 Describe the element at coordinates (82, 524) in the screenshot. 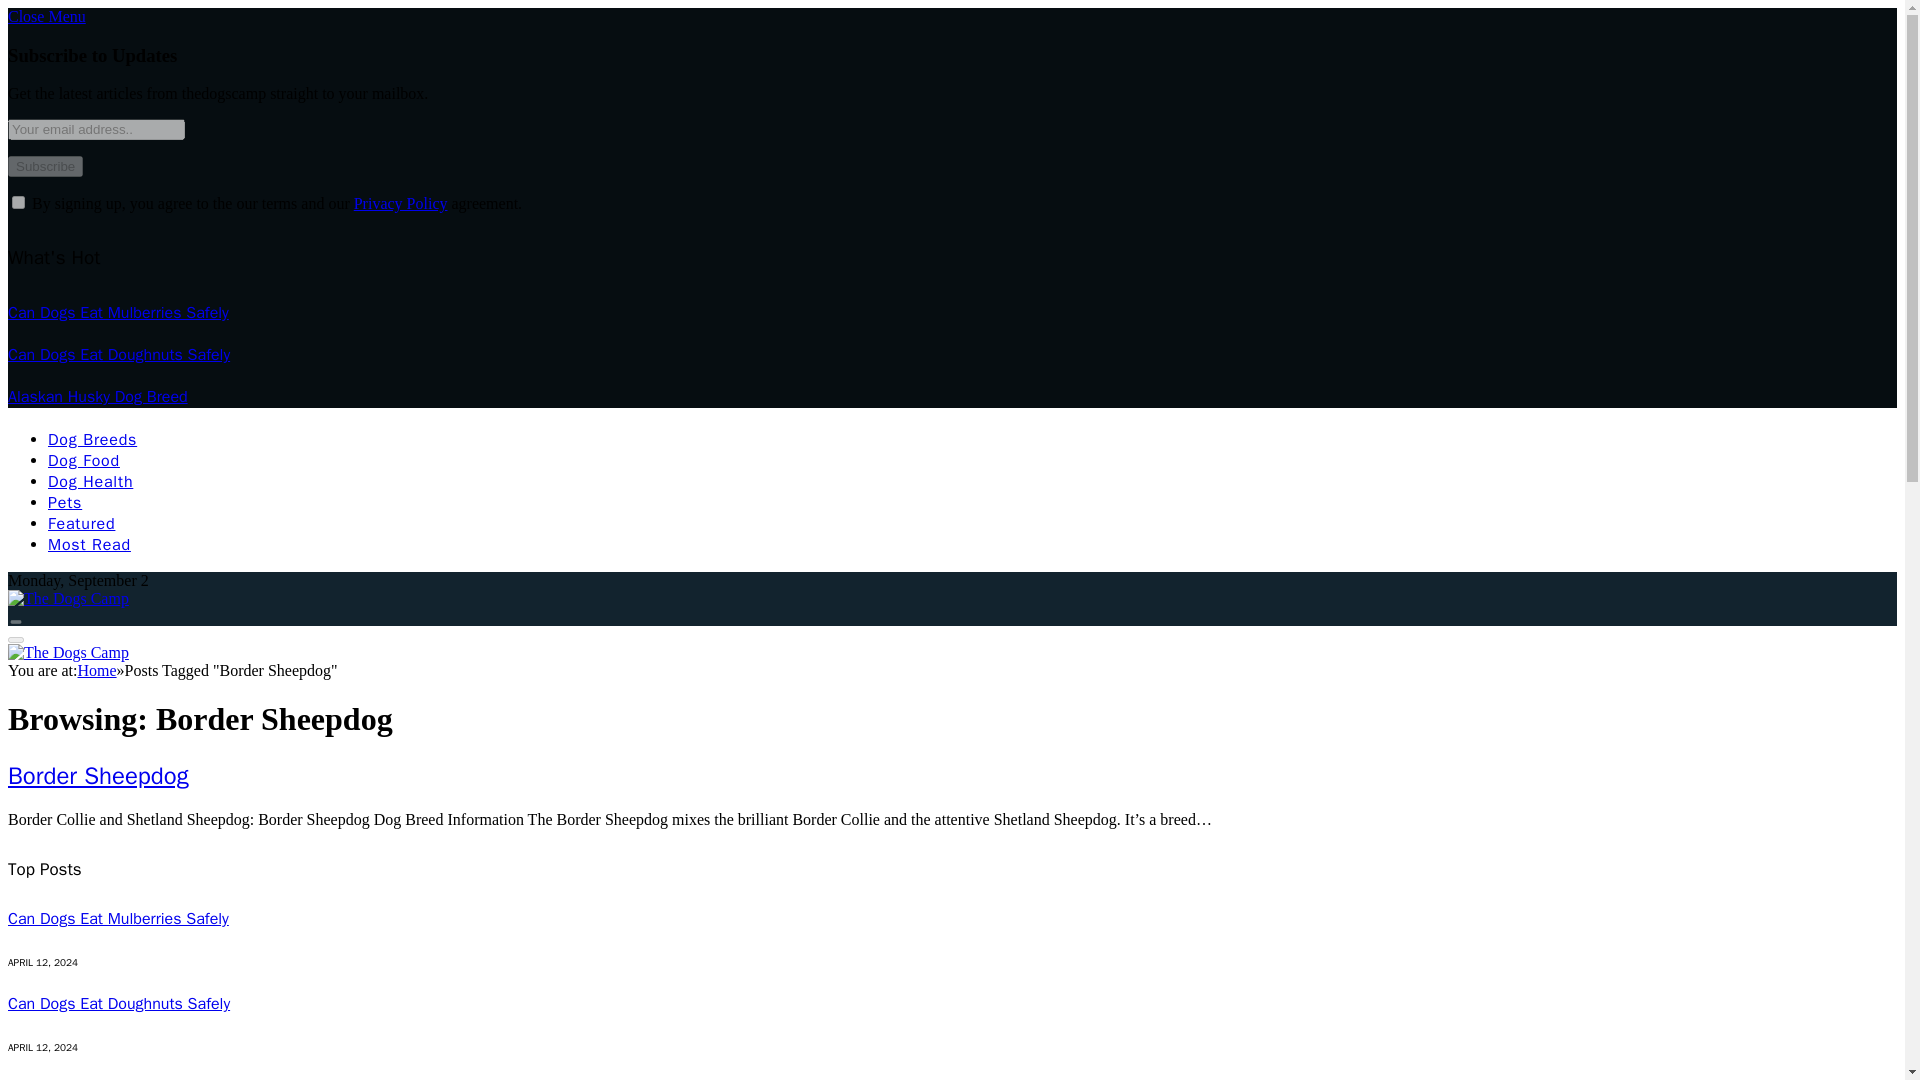

I see `Featured` at that location.